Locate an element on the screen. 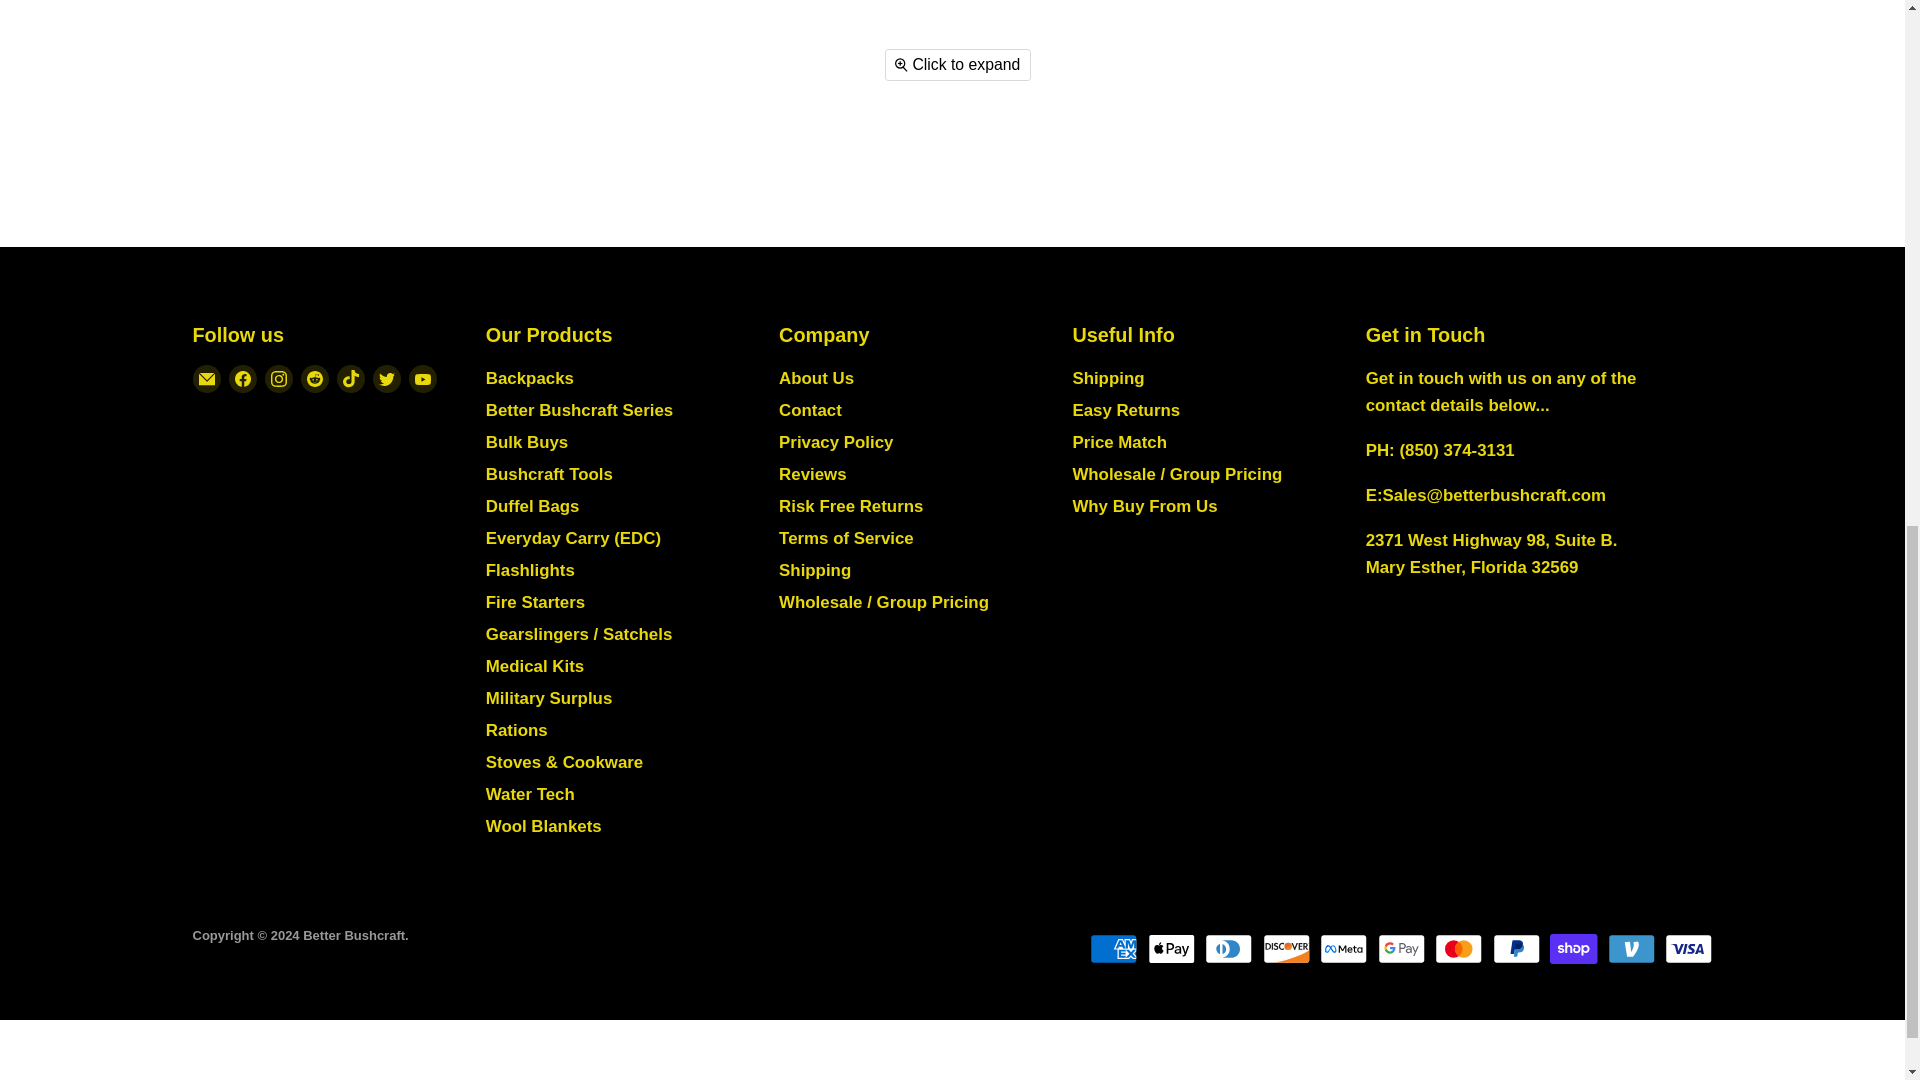 The image size is (1920, 1080). Reddit is located at coordinates (314, 378).